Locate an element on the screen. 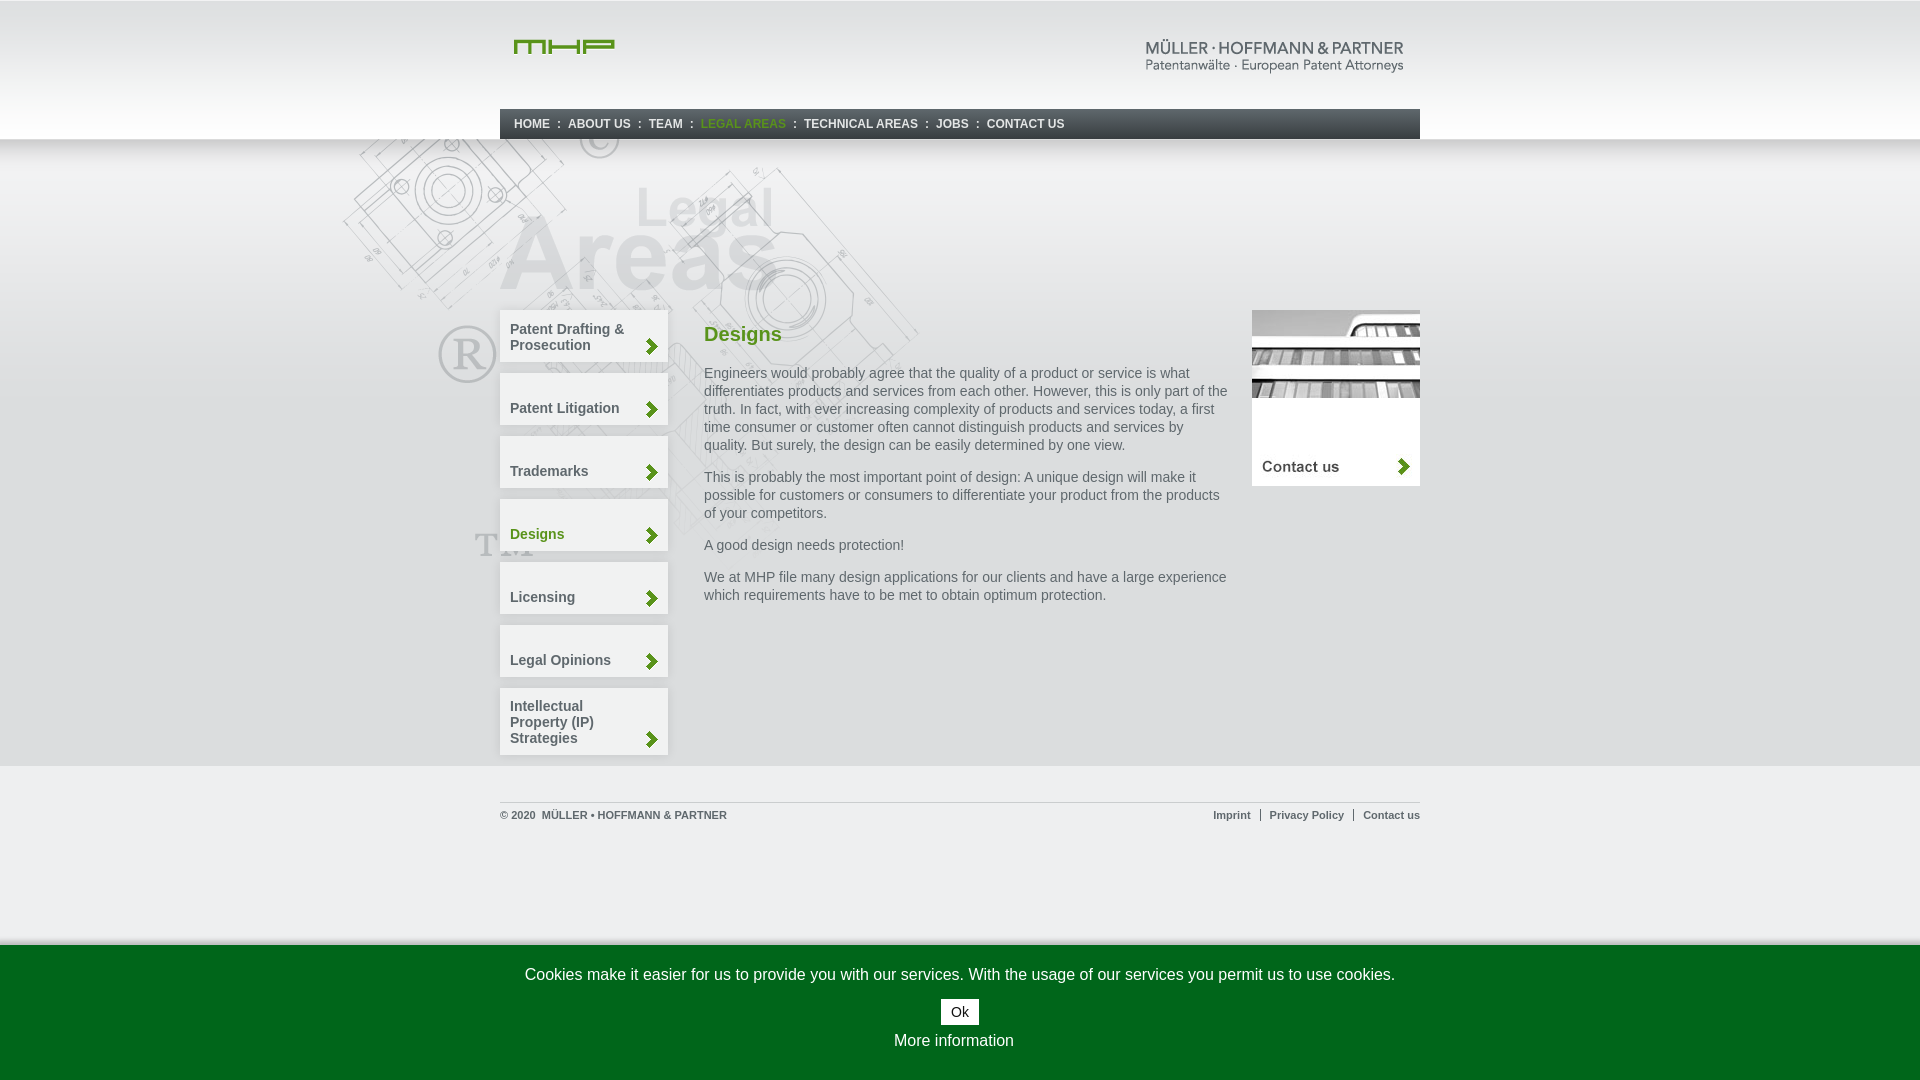  Trademarks is located at coordinates (584, 462).